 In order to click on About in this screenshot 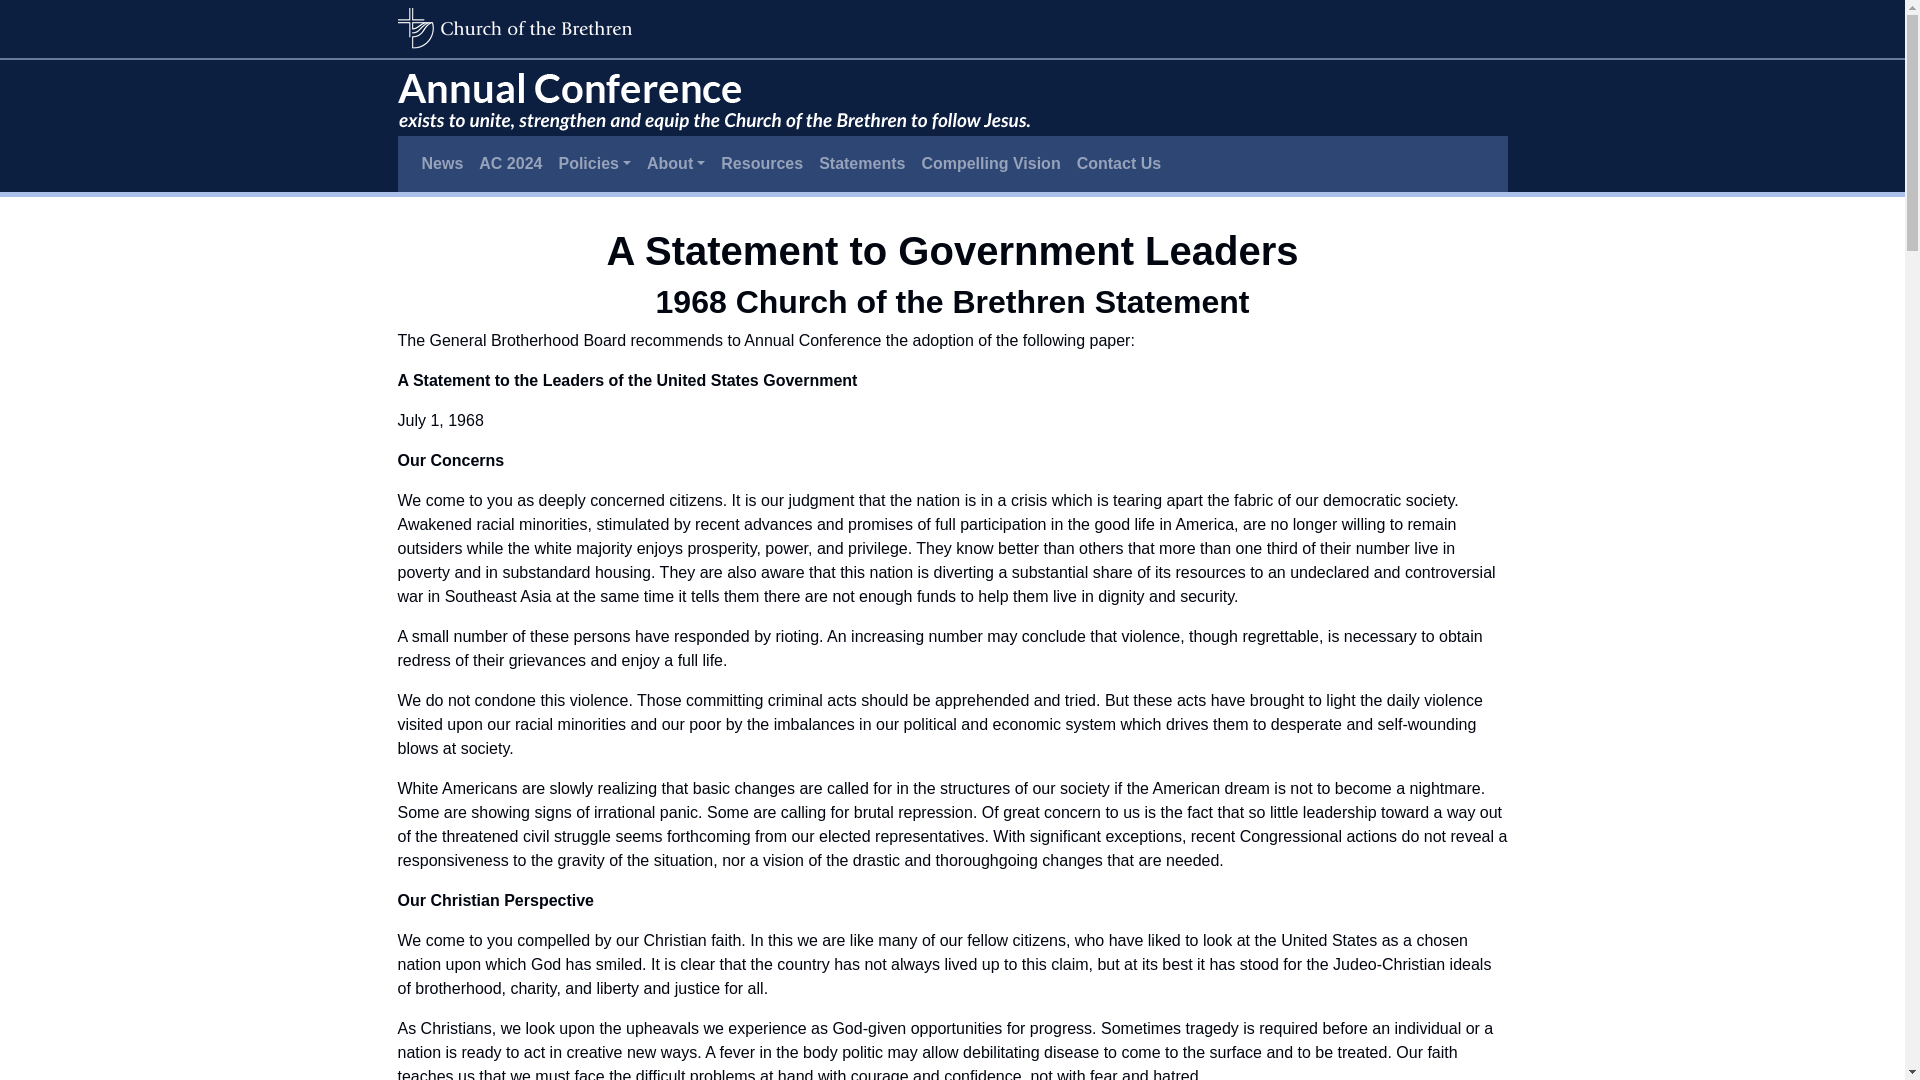, I will do `click(676, 163)`.